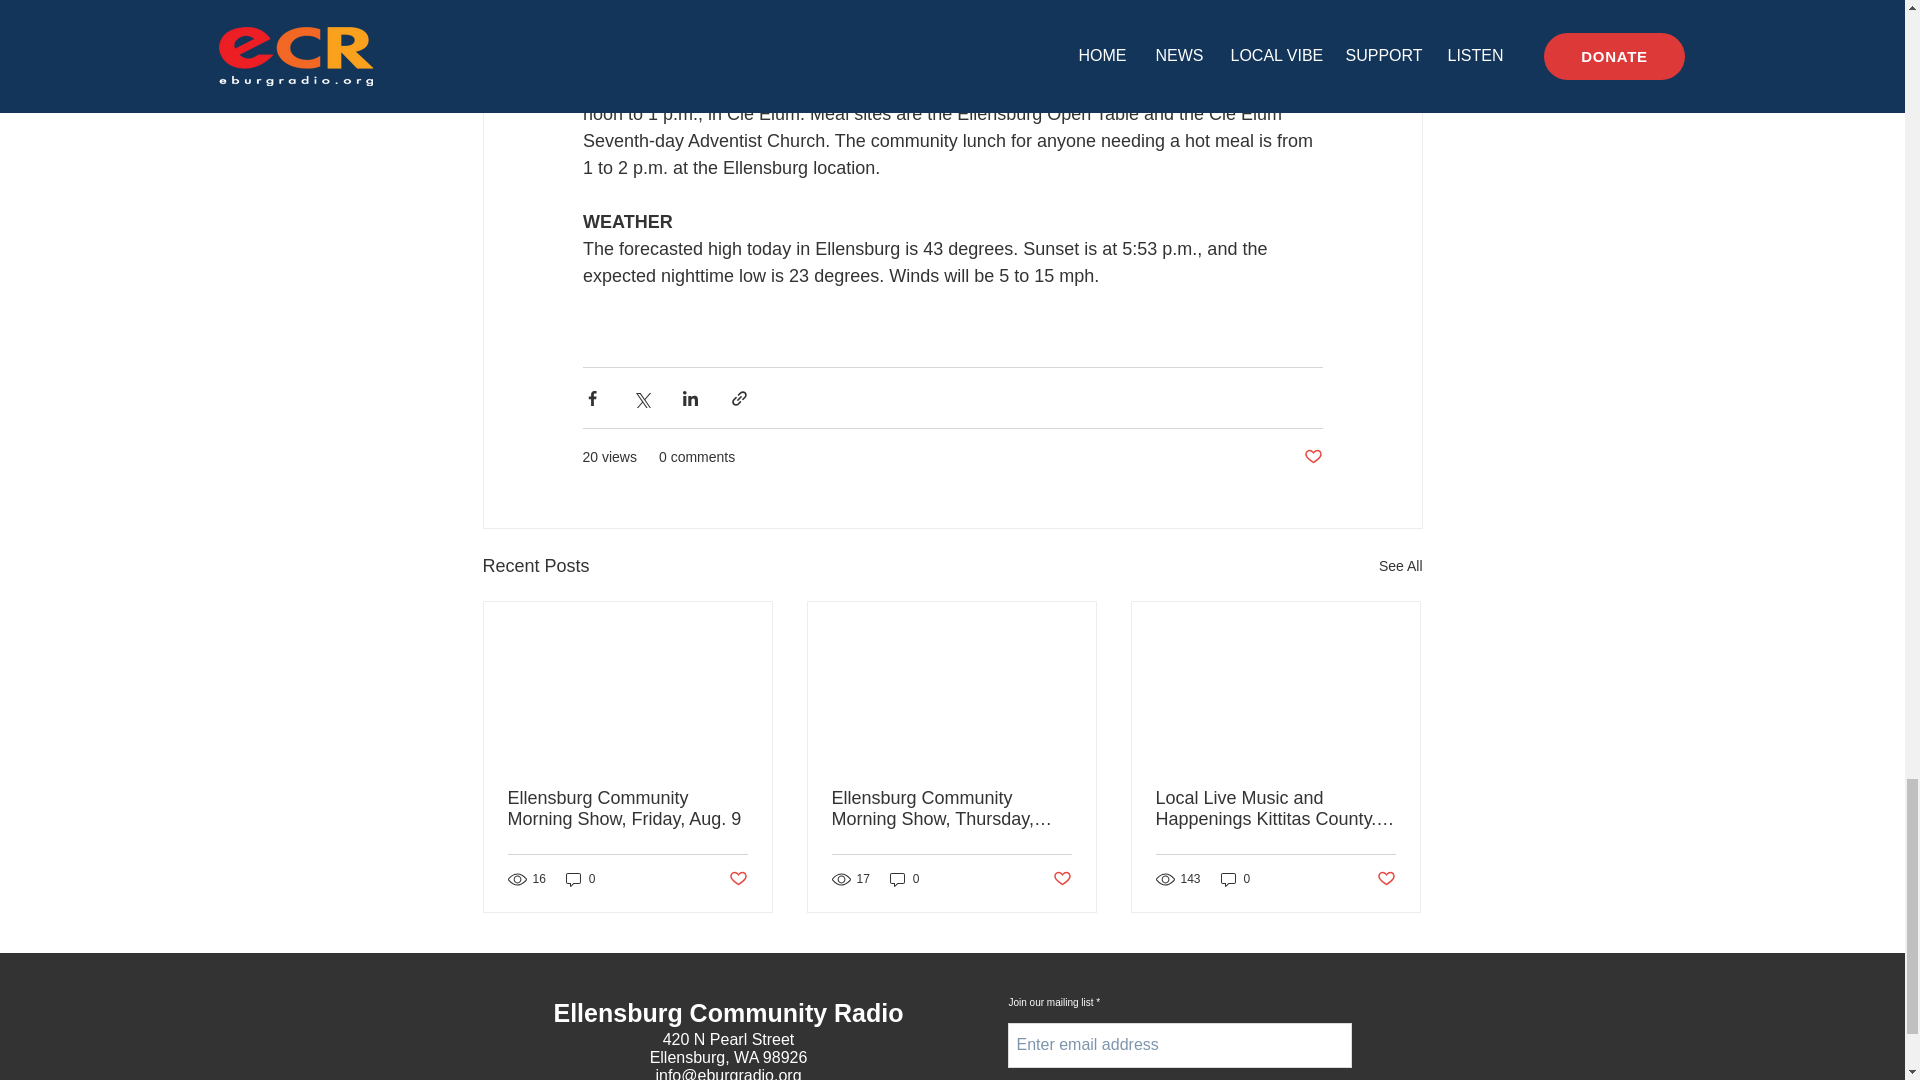  What do you see at coordinates (580, 879) in the screenshot?
I see `0` at bounding box center [580, 879].